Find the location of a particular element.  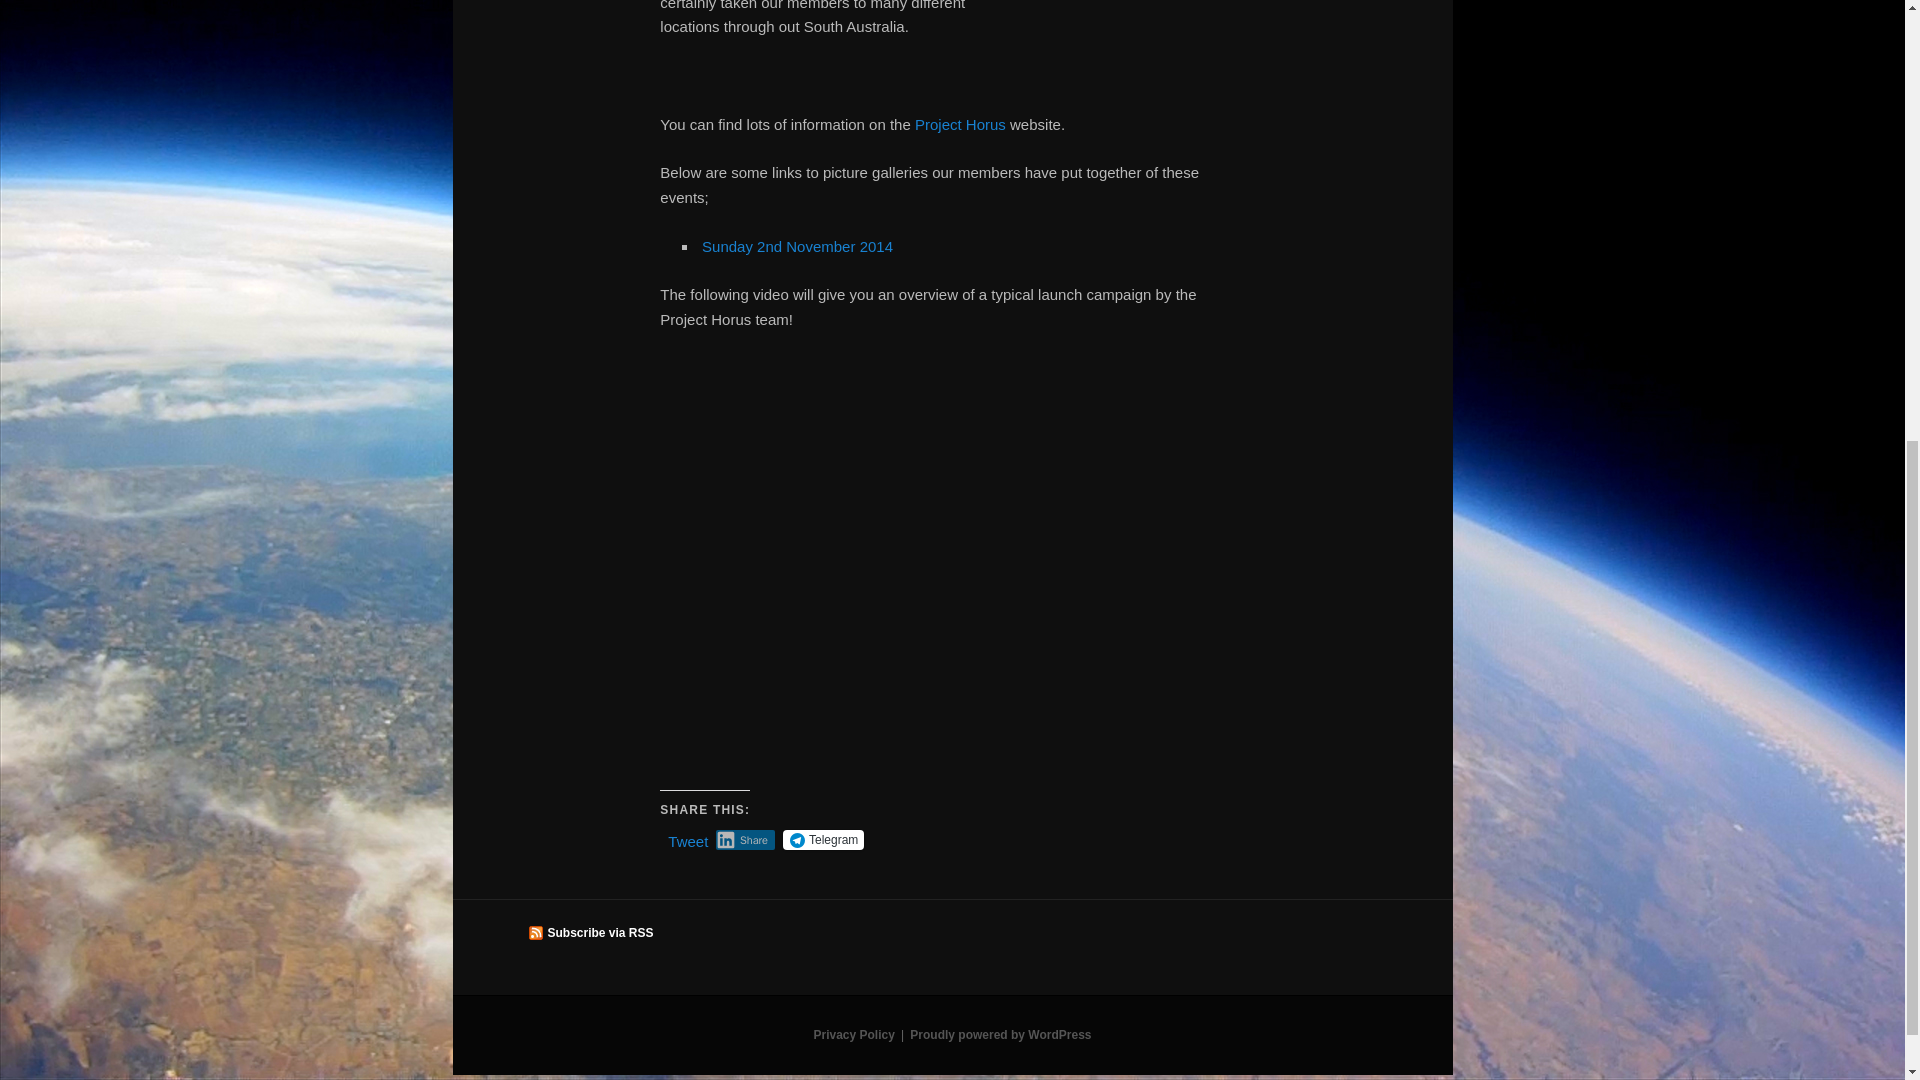

Semantic Personal Publishing Platform is located at coordinates (1000, 1035).